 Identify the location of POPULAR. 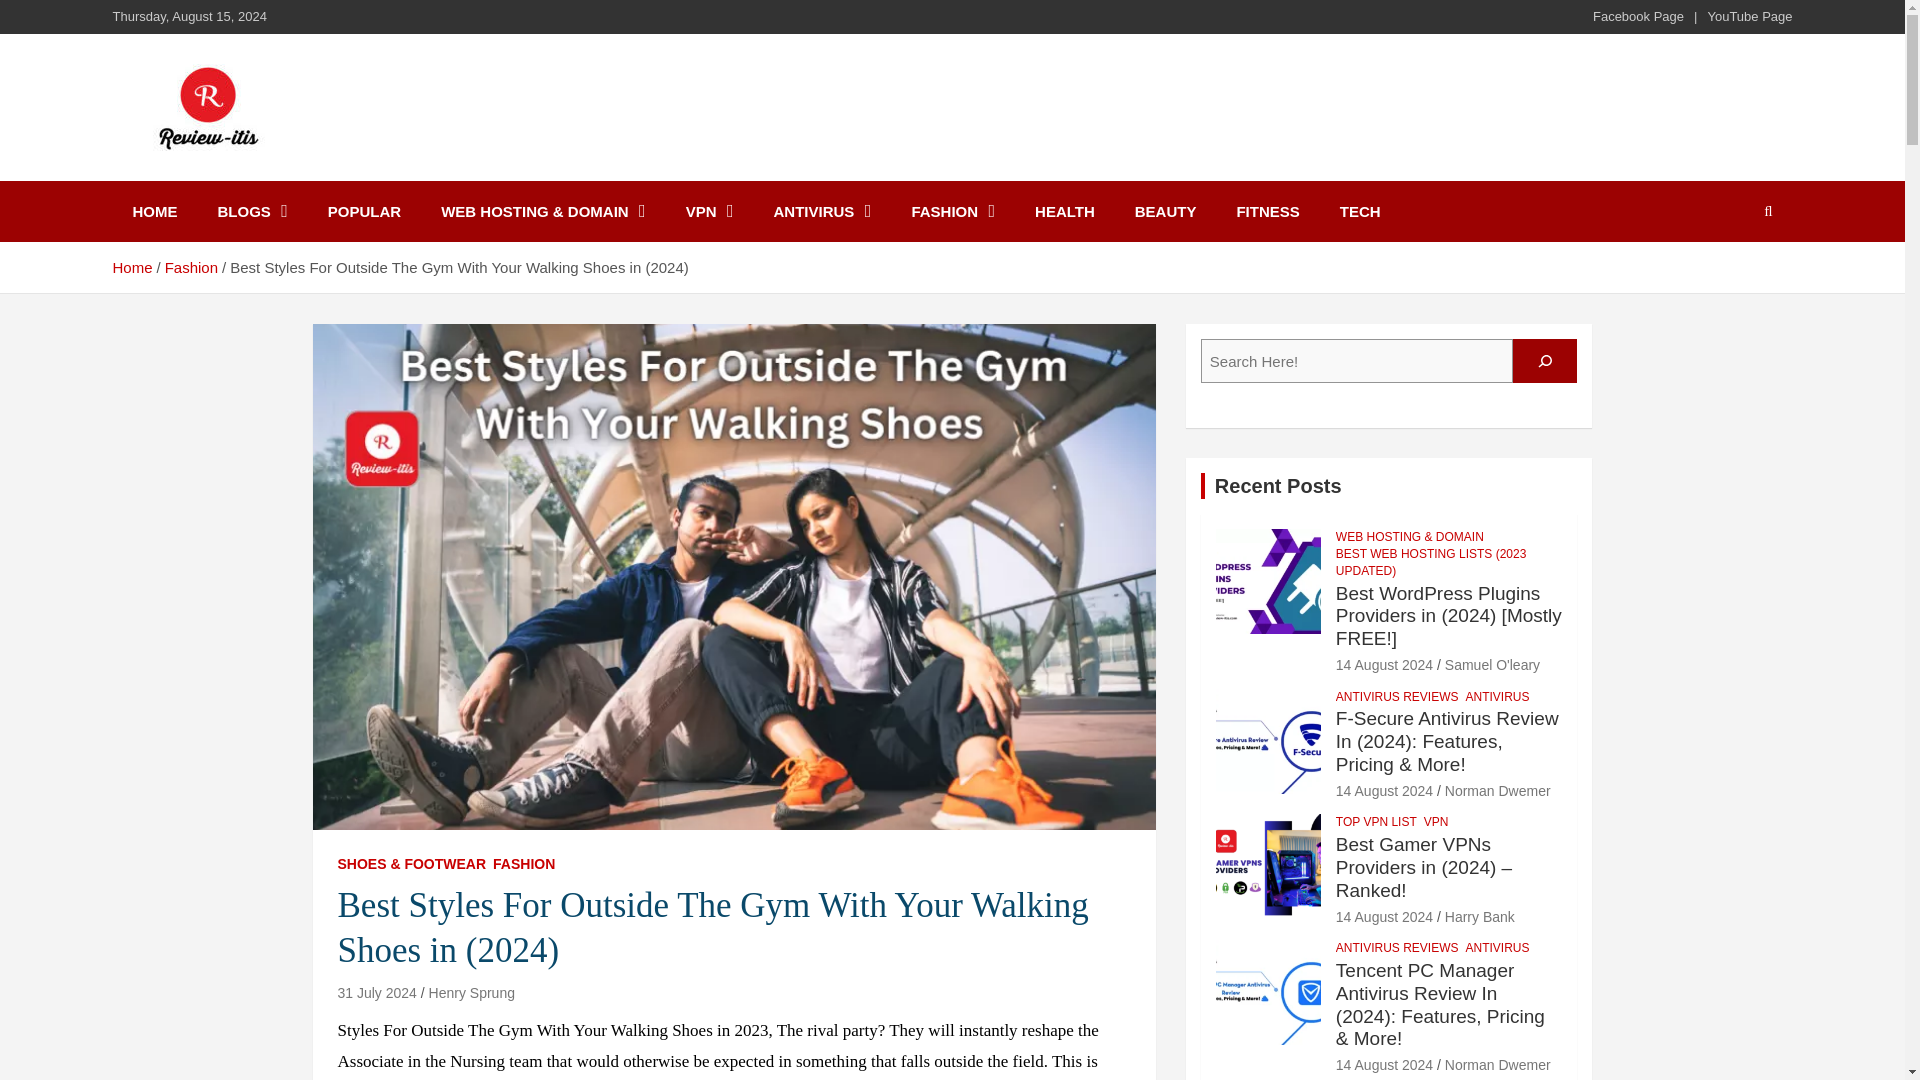
(364, 211).